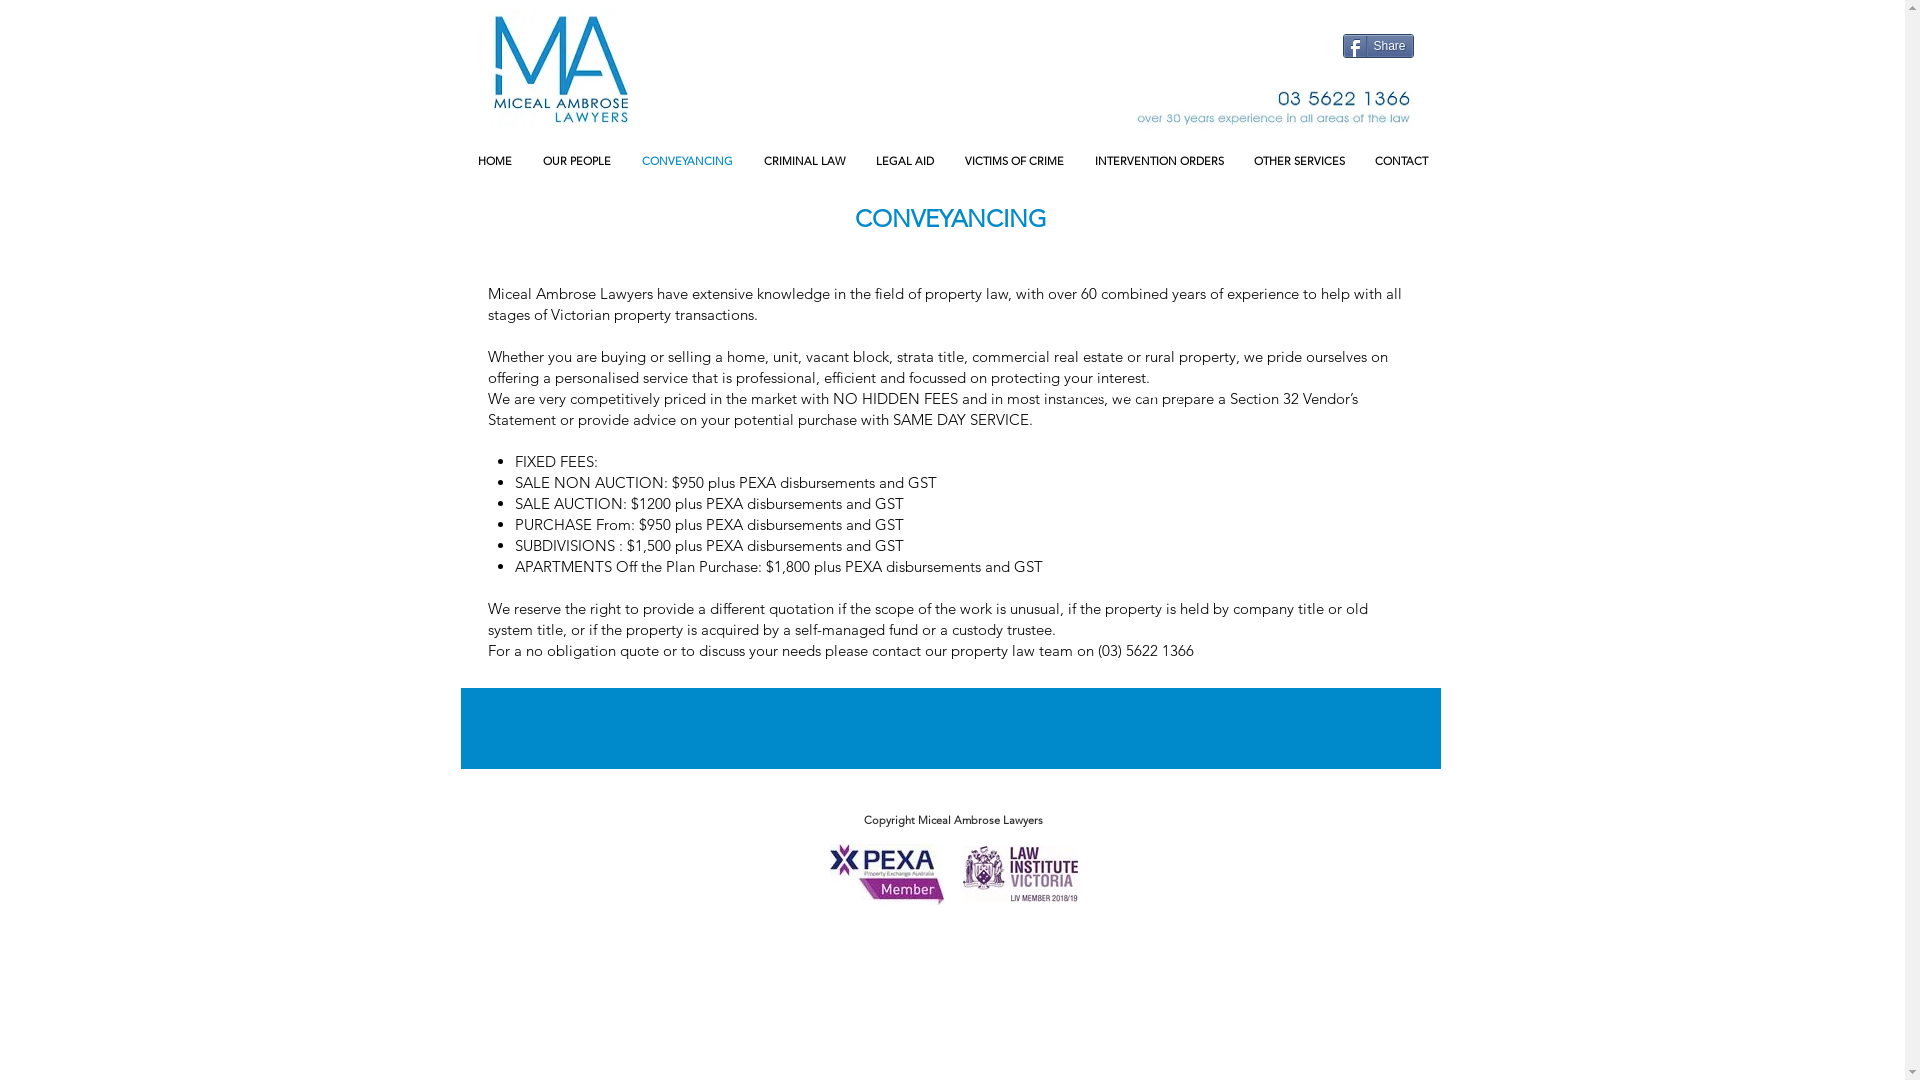 The height and width of the screenshot is (1080, 1920). I want to click on VICTIMS OF CRIME, so click(1015, 162).